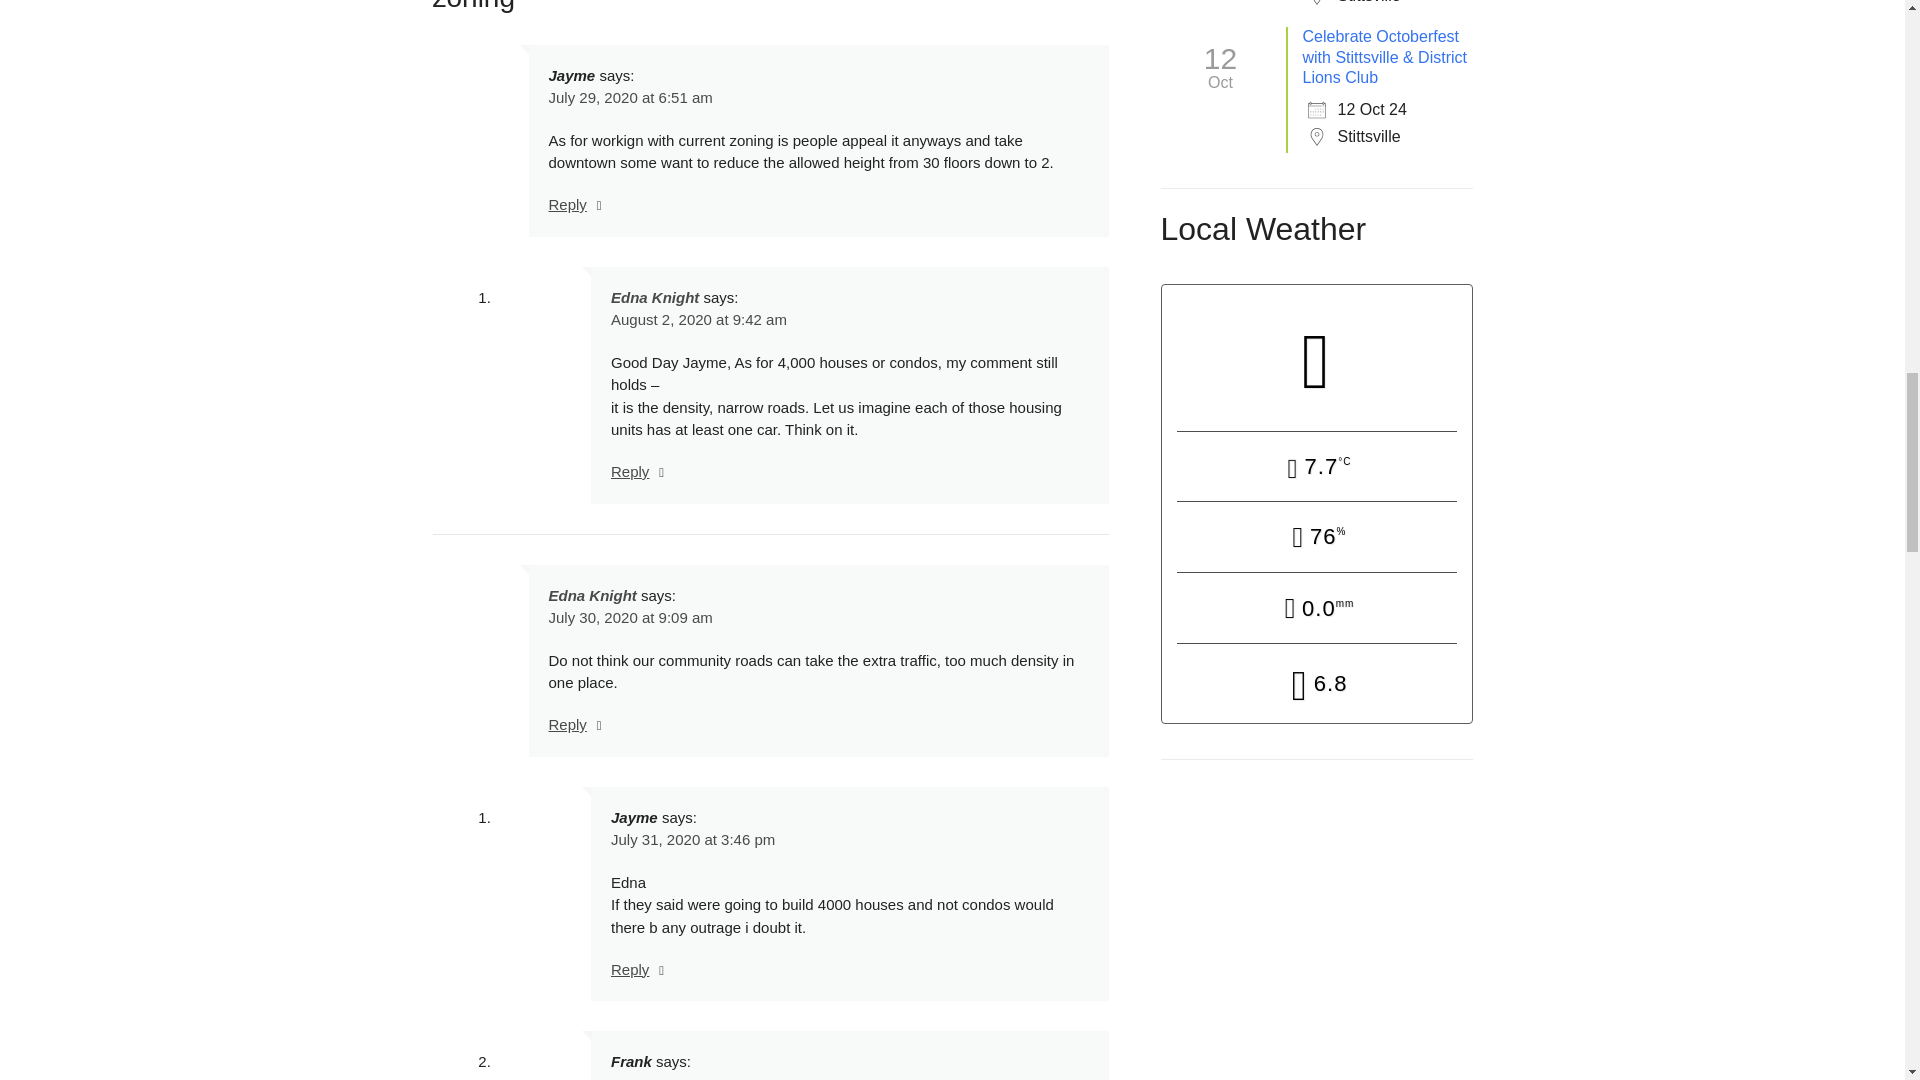 This screenshot has height=1080, width=1920. Describe the element at coordinates (1316, 685) in the screenshot. I see `Wind chill` at that location.